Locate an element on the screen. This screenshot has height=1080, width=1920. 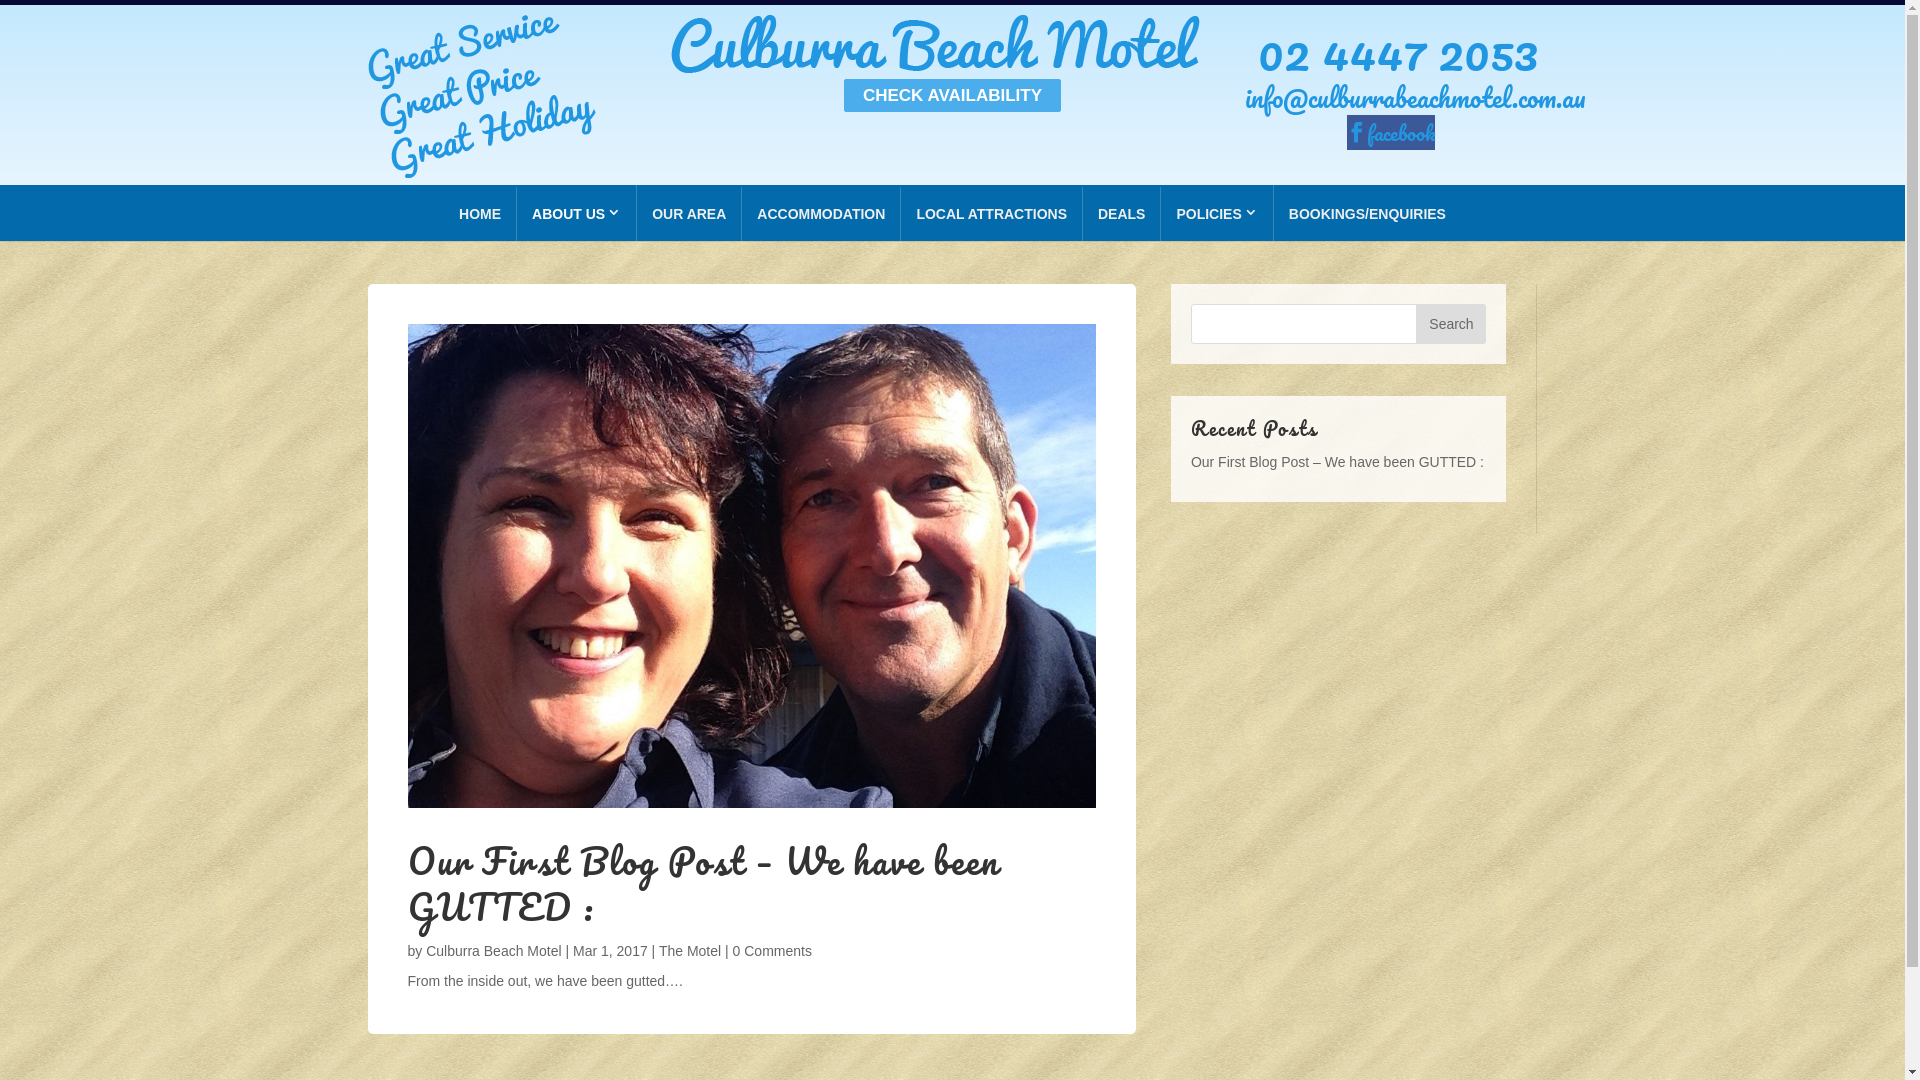
BOOKINGS/ENQUIRIES is located at coordinates (1368, 214).